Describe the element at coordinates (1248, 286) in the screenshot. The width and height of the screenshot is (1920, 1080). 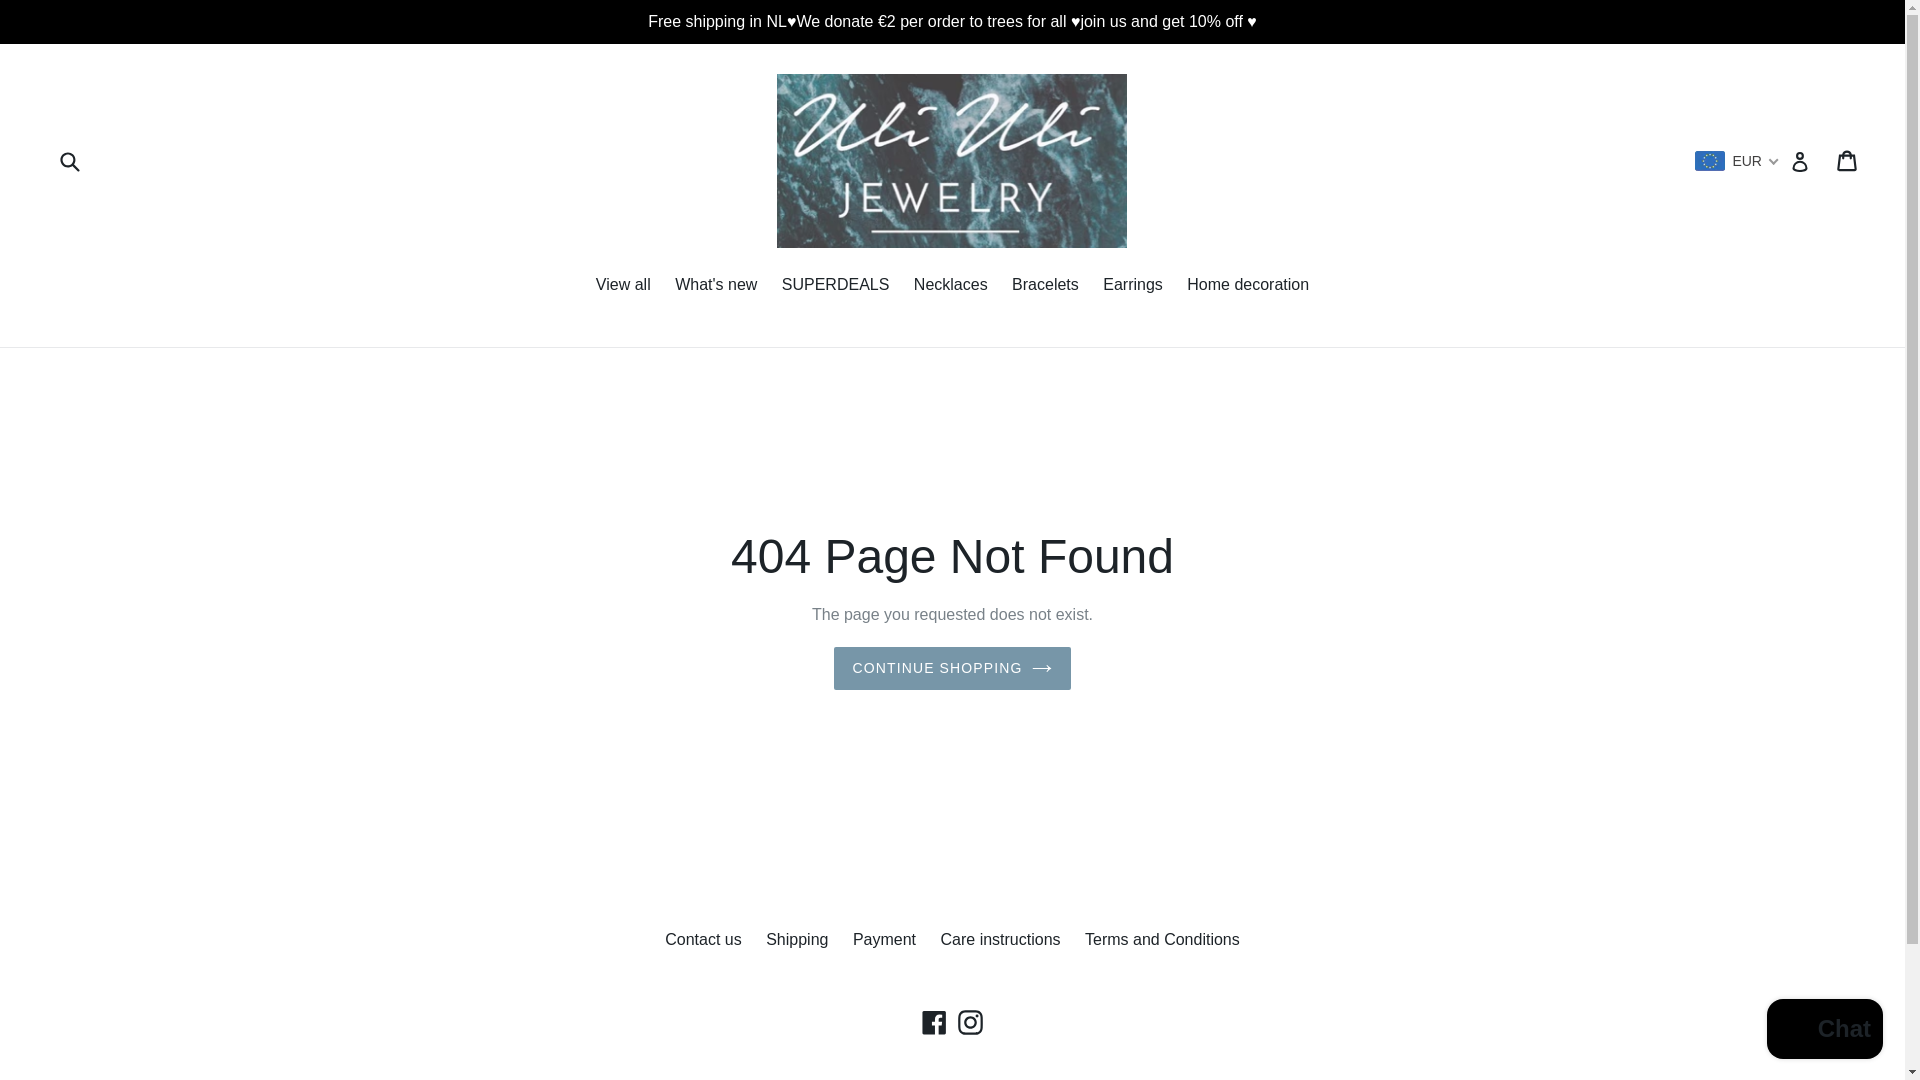
I see `Home decoration` at that location.